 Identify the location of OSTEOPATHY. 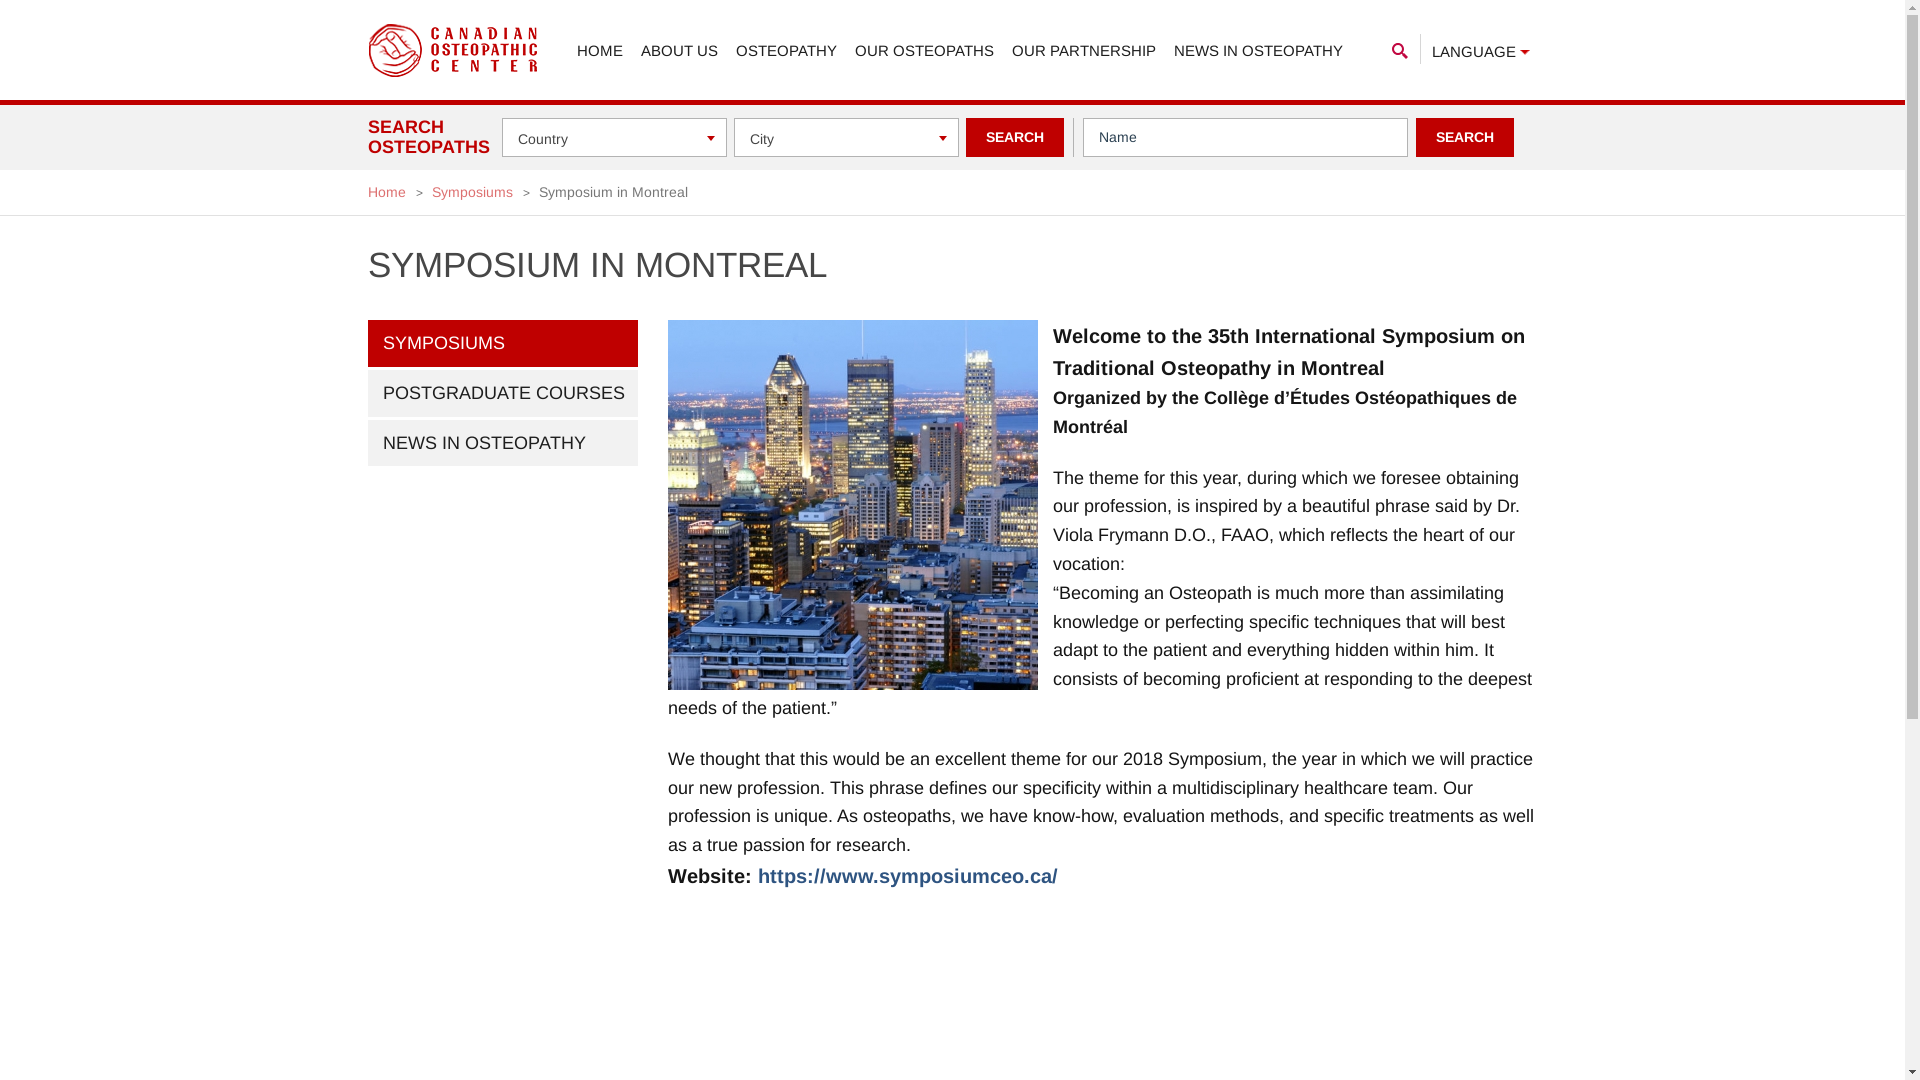
(786, 51).